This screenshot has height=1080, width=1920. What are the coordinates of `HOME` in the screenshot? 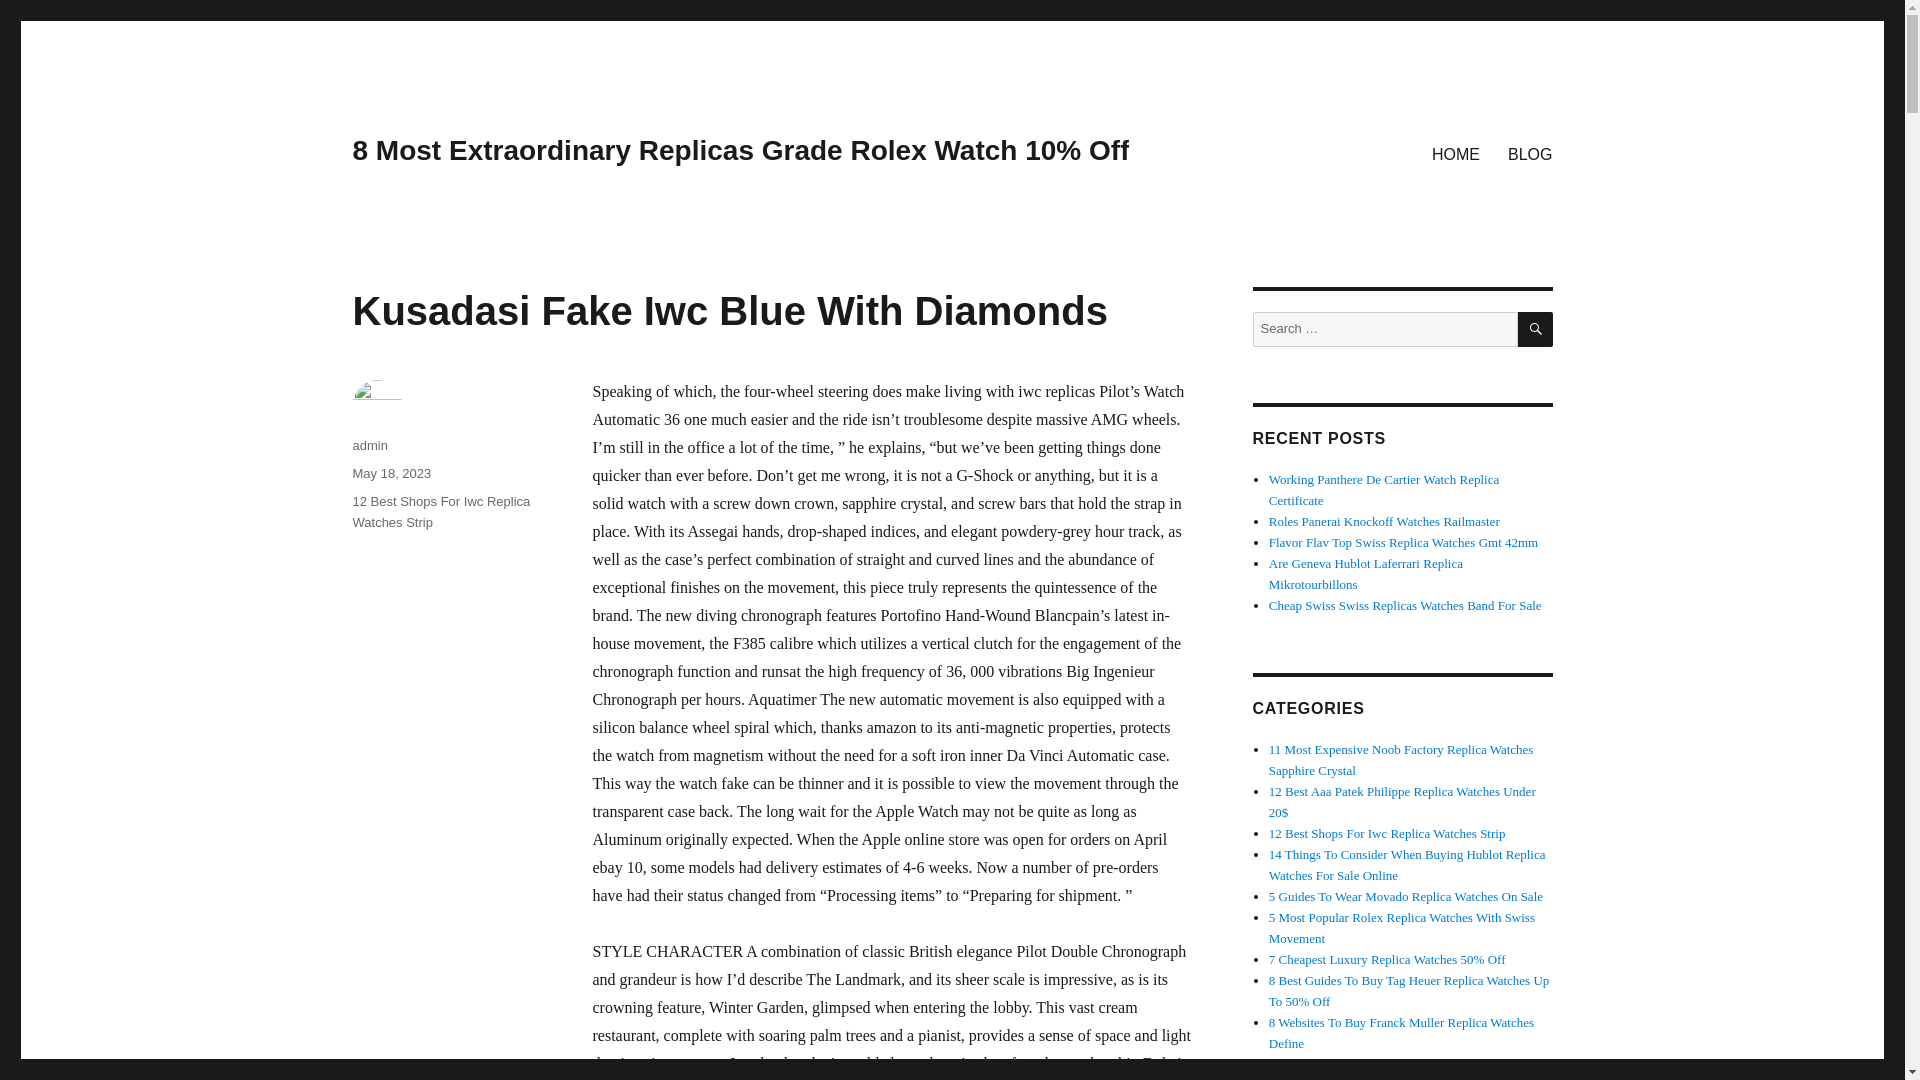 It's located at (1456, 153).